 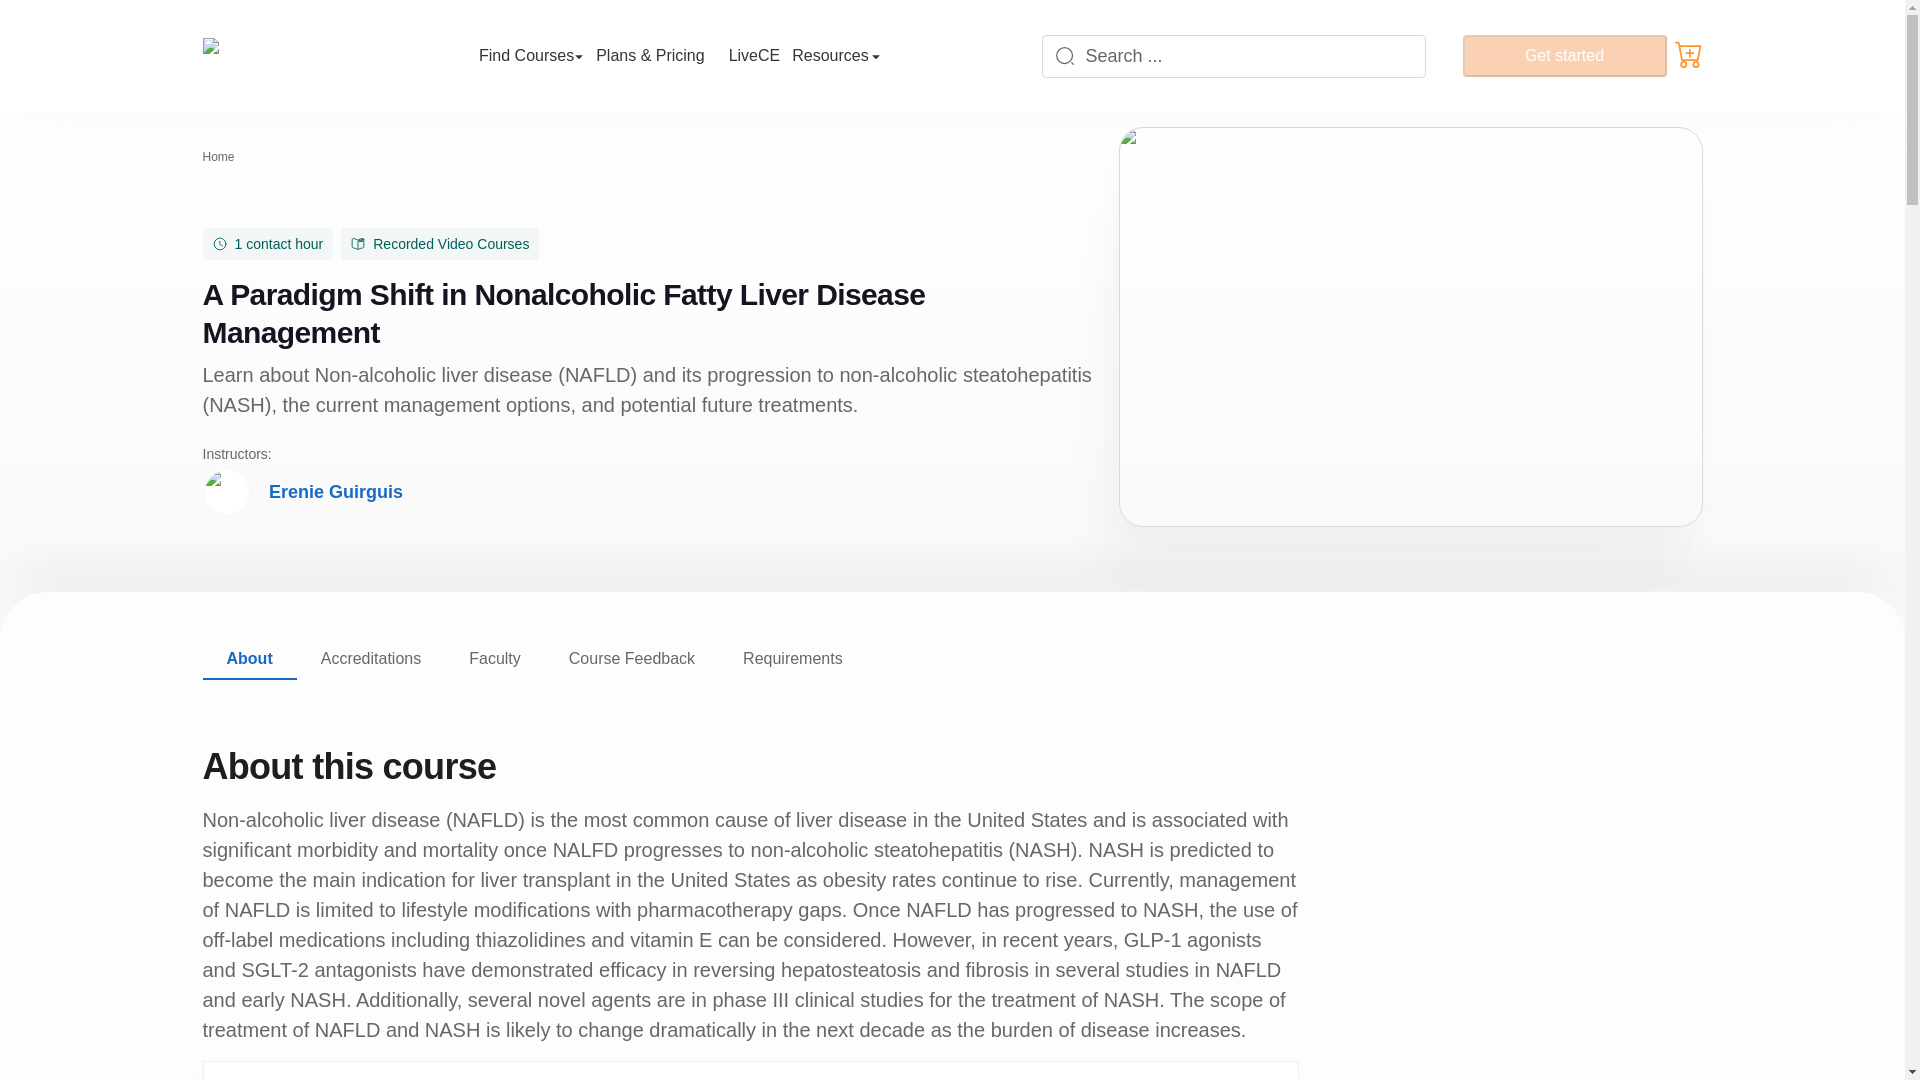 I want to click on Accreditations, so click(x=371, y=660).